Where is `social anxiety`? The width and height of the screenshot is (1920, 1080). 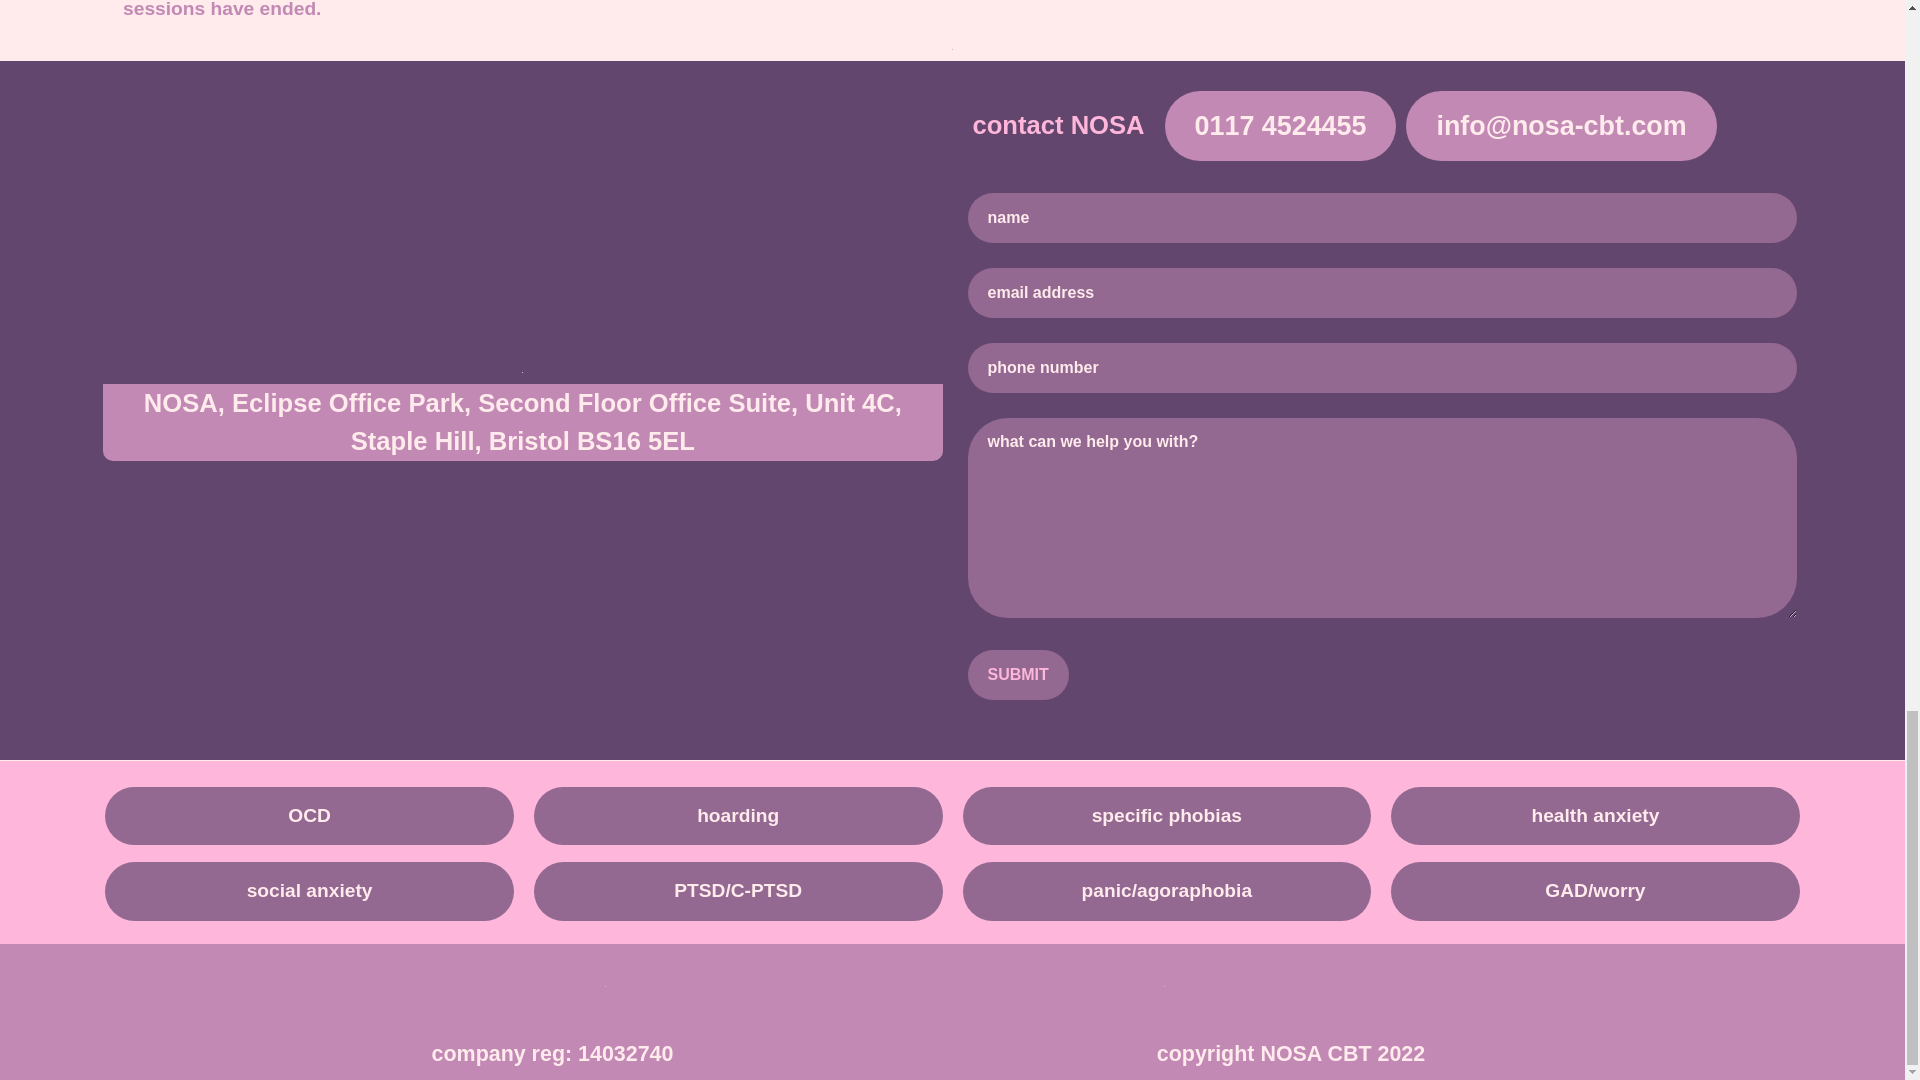
social anxiety is located at coordinates (310, 891).